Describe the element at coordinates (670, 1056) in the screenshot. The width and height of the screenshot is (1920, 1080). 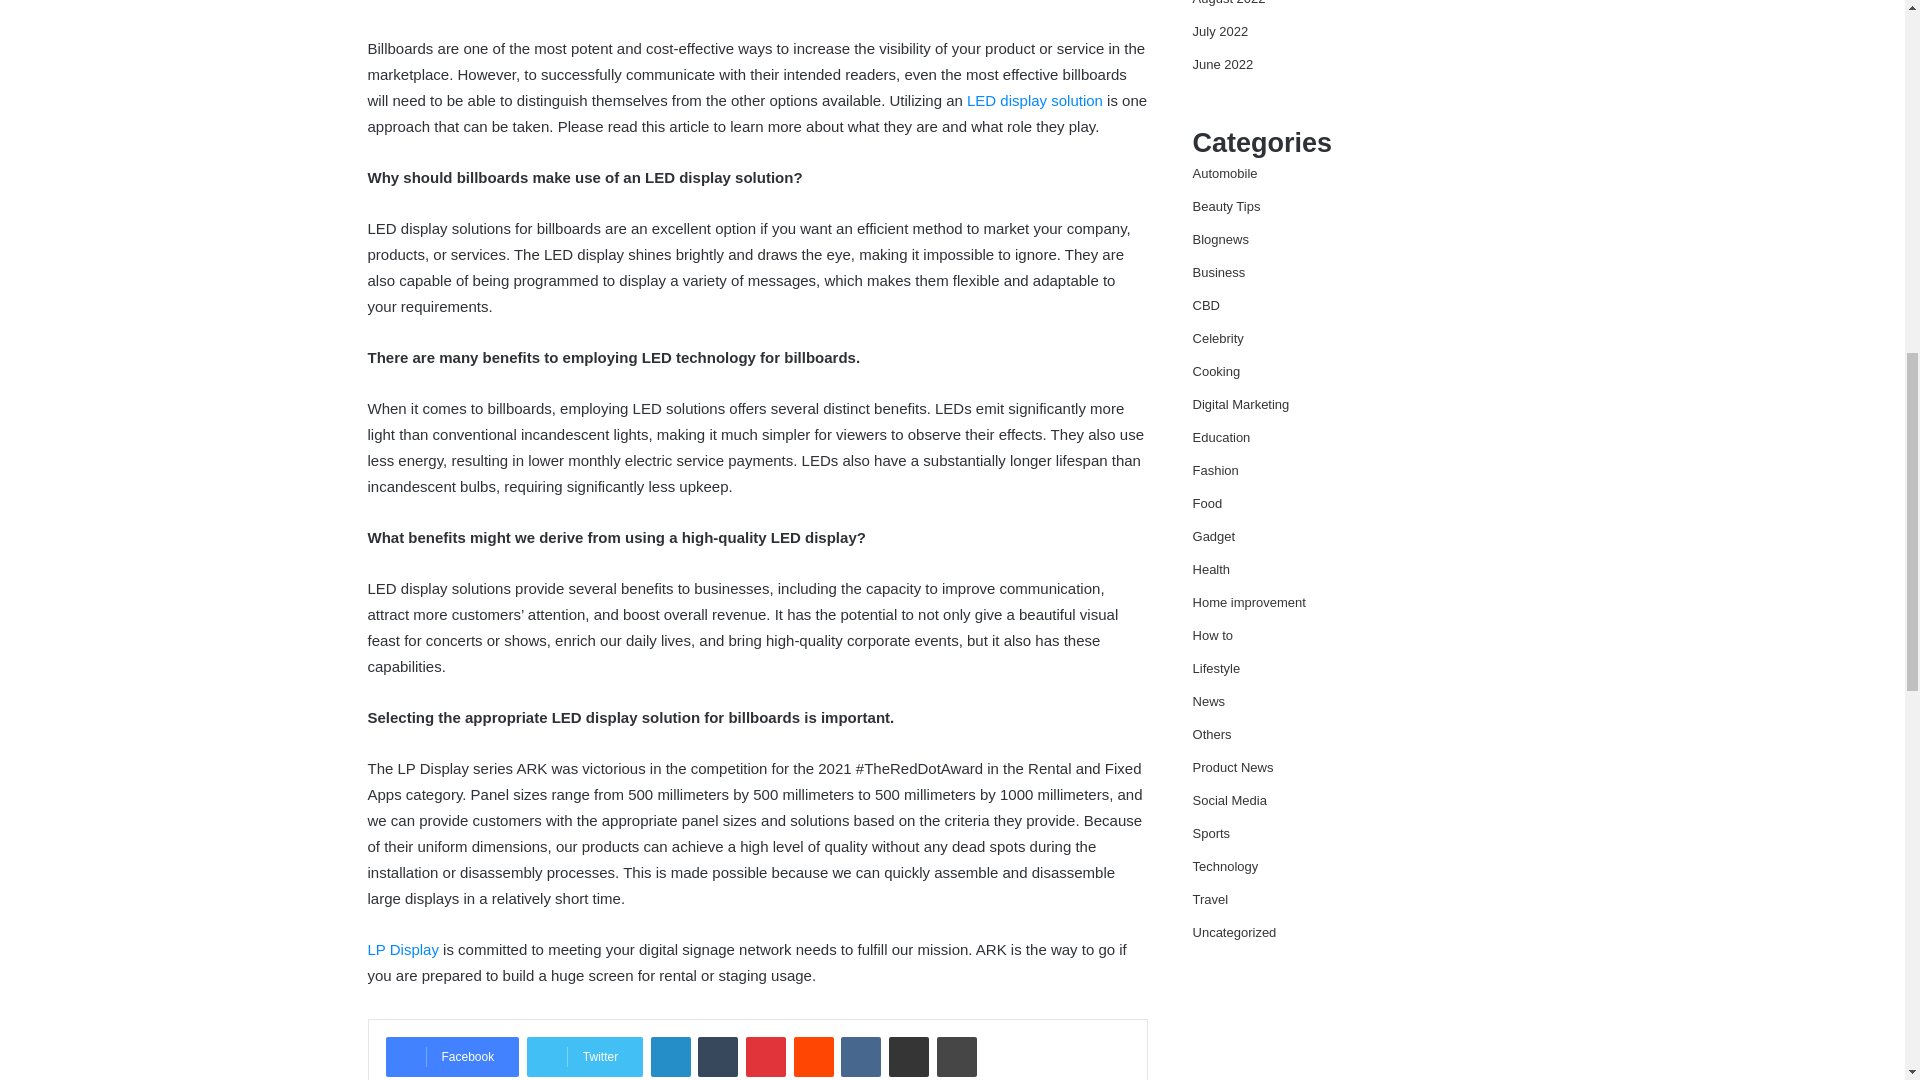
I see `LinkedIn` at that location.